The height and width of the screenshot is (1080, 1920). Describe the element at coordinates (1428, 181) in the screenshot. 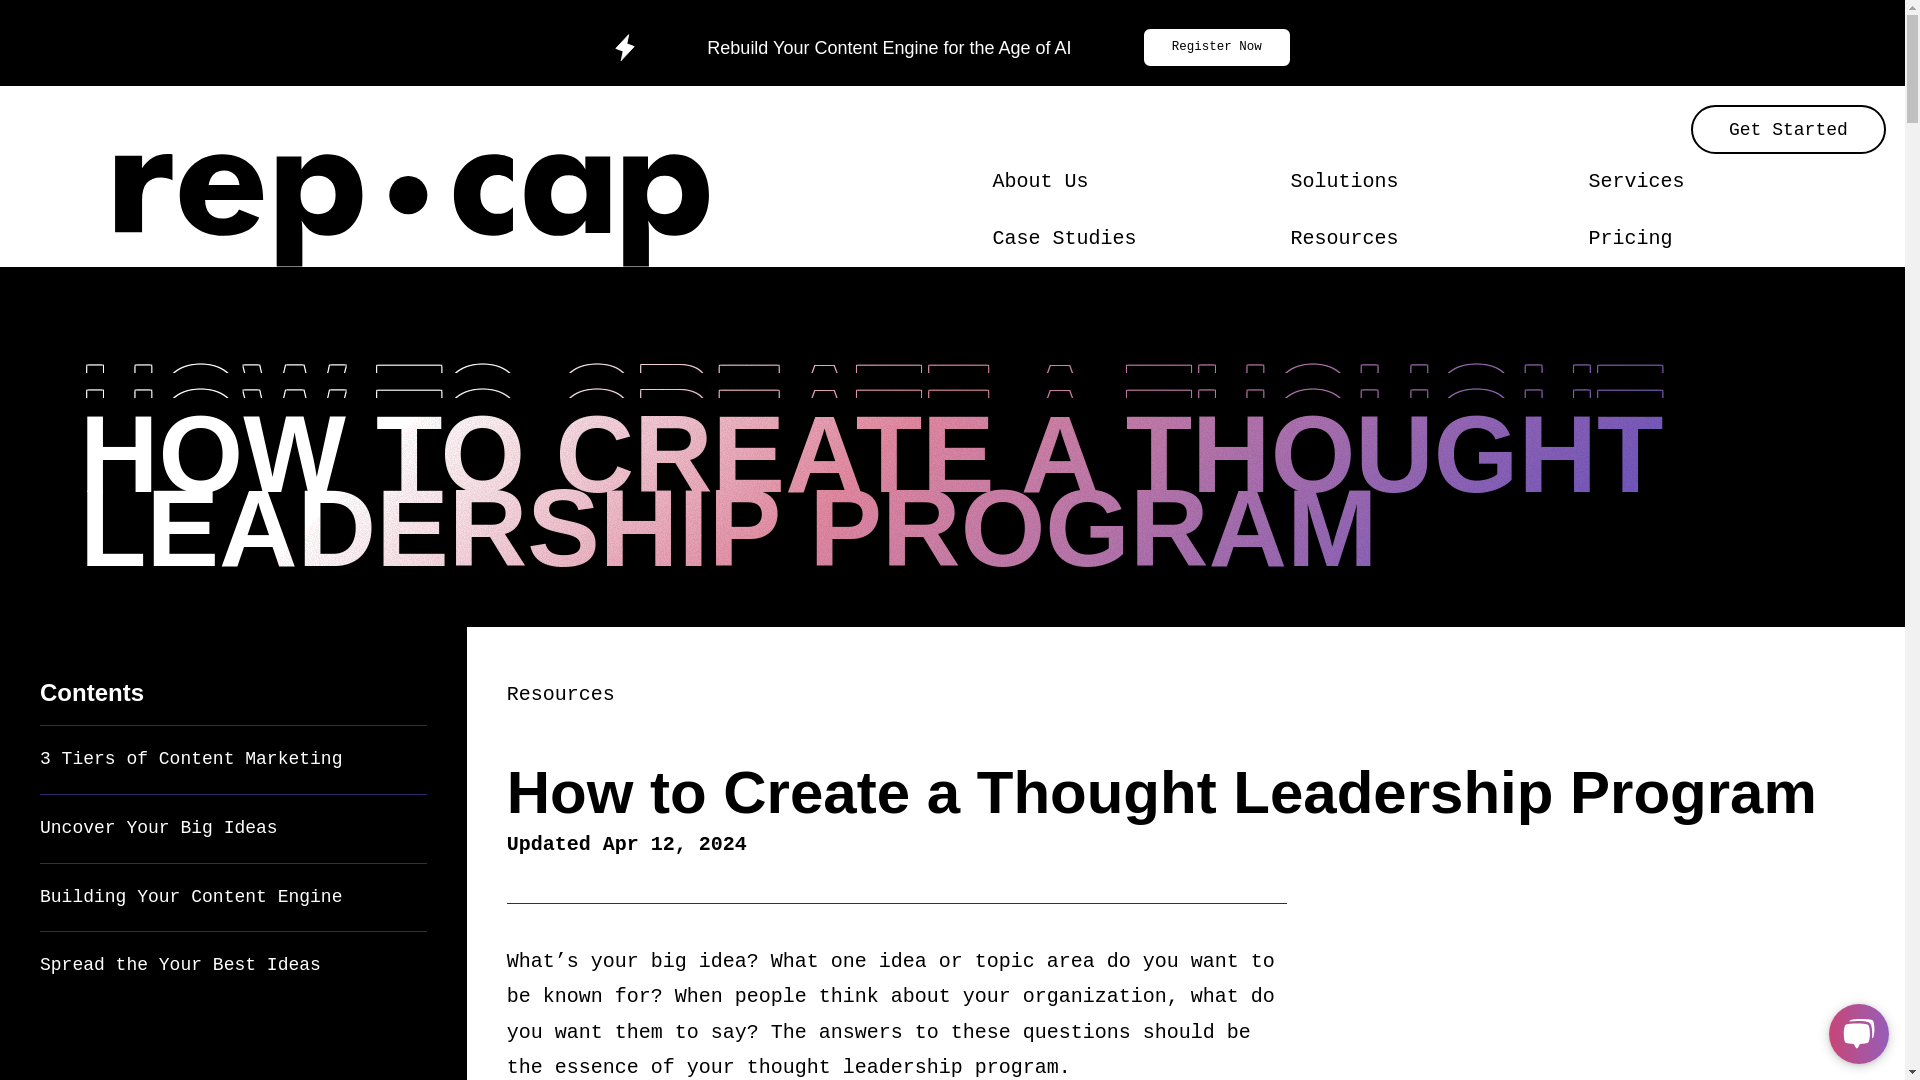

I see `Visit Content Marketing Solutions Page` at that location.